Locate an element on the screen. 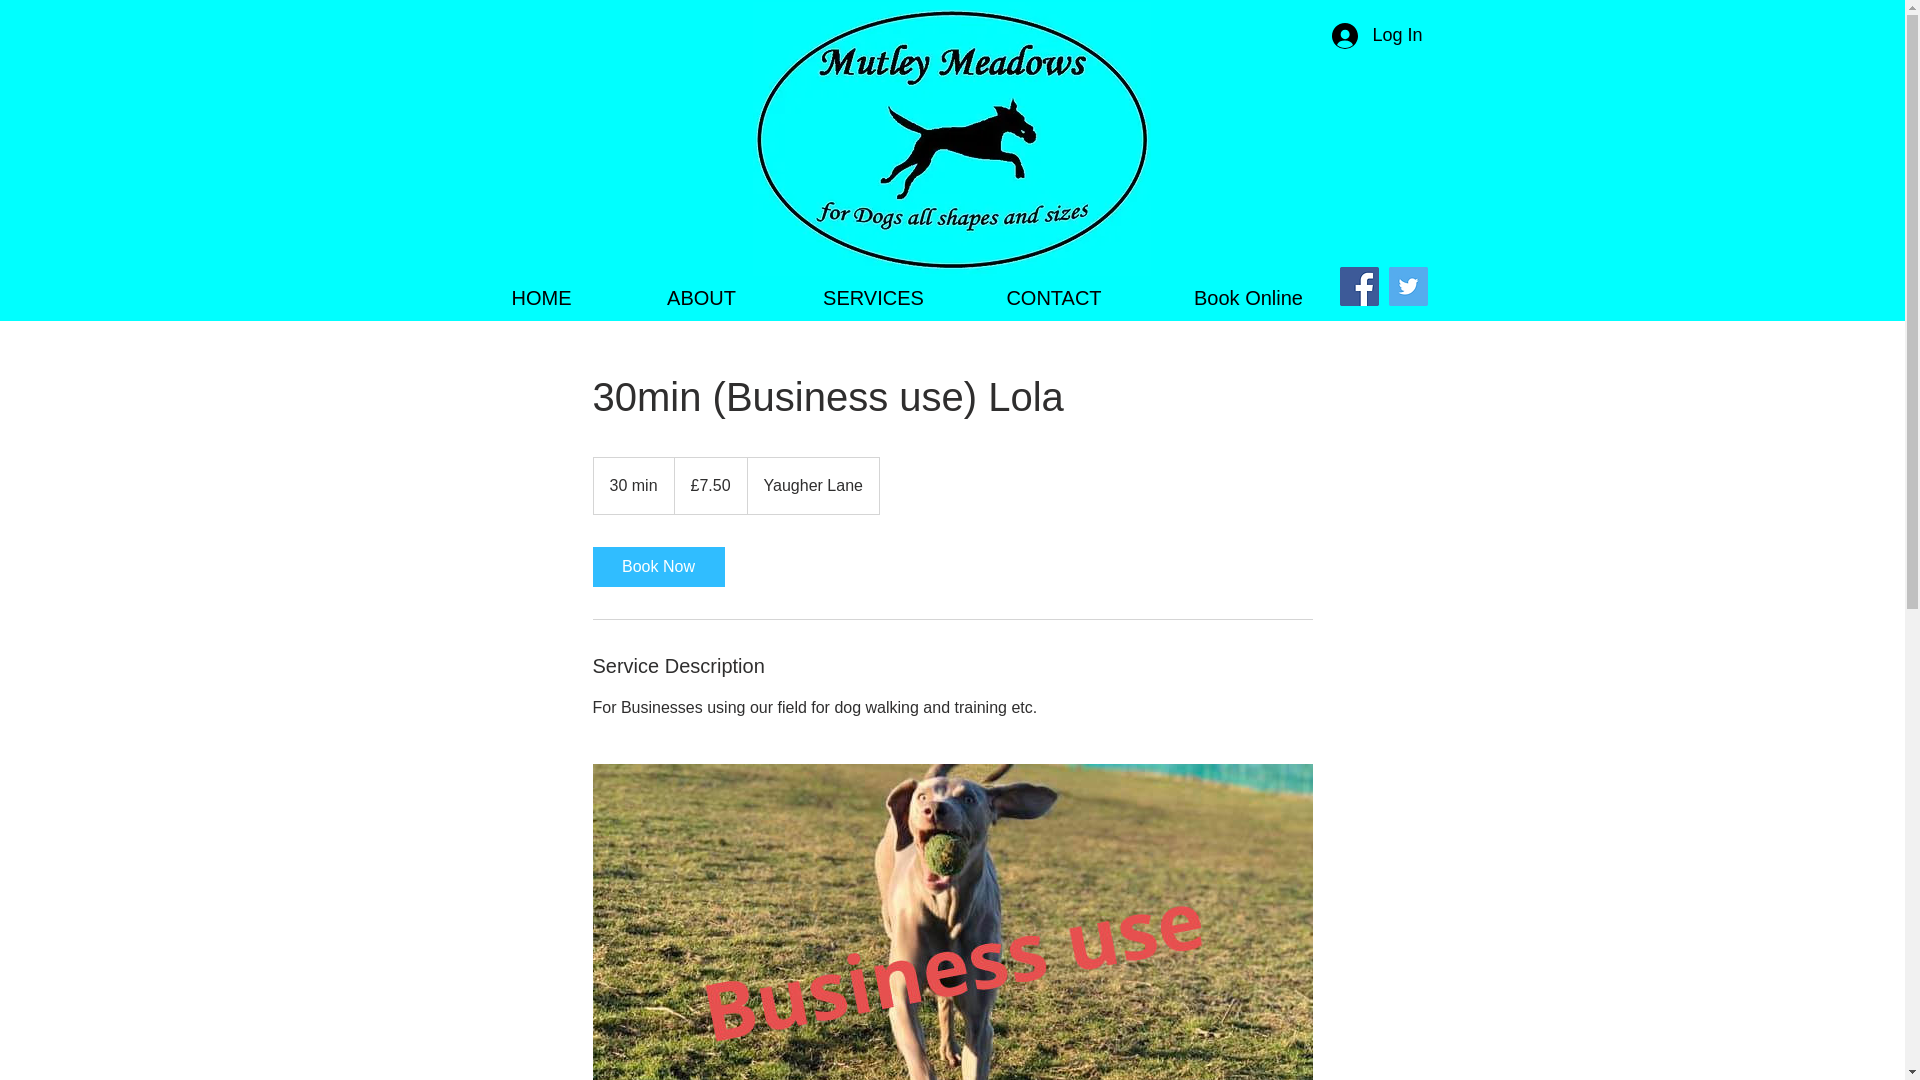  ABOUT is located at coordinates (700, 298).